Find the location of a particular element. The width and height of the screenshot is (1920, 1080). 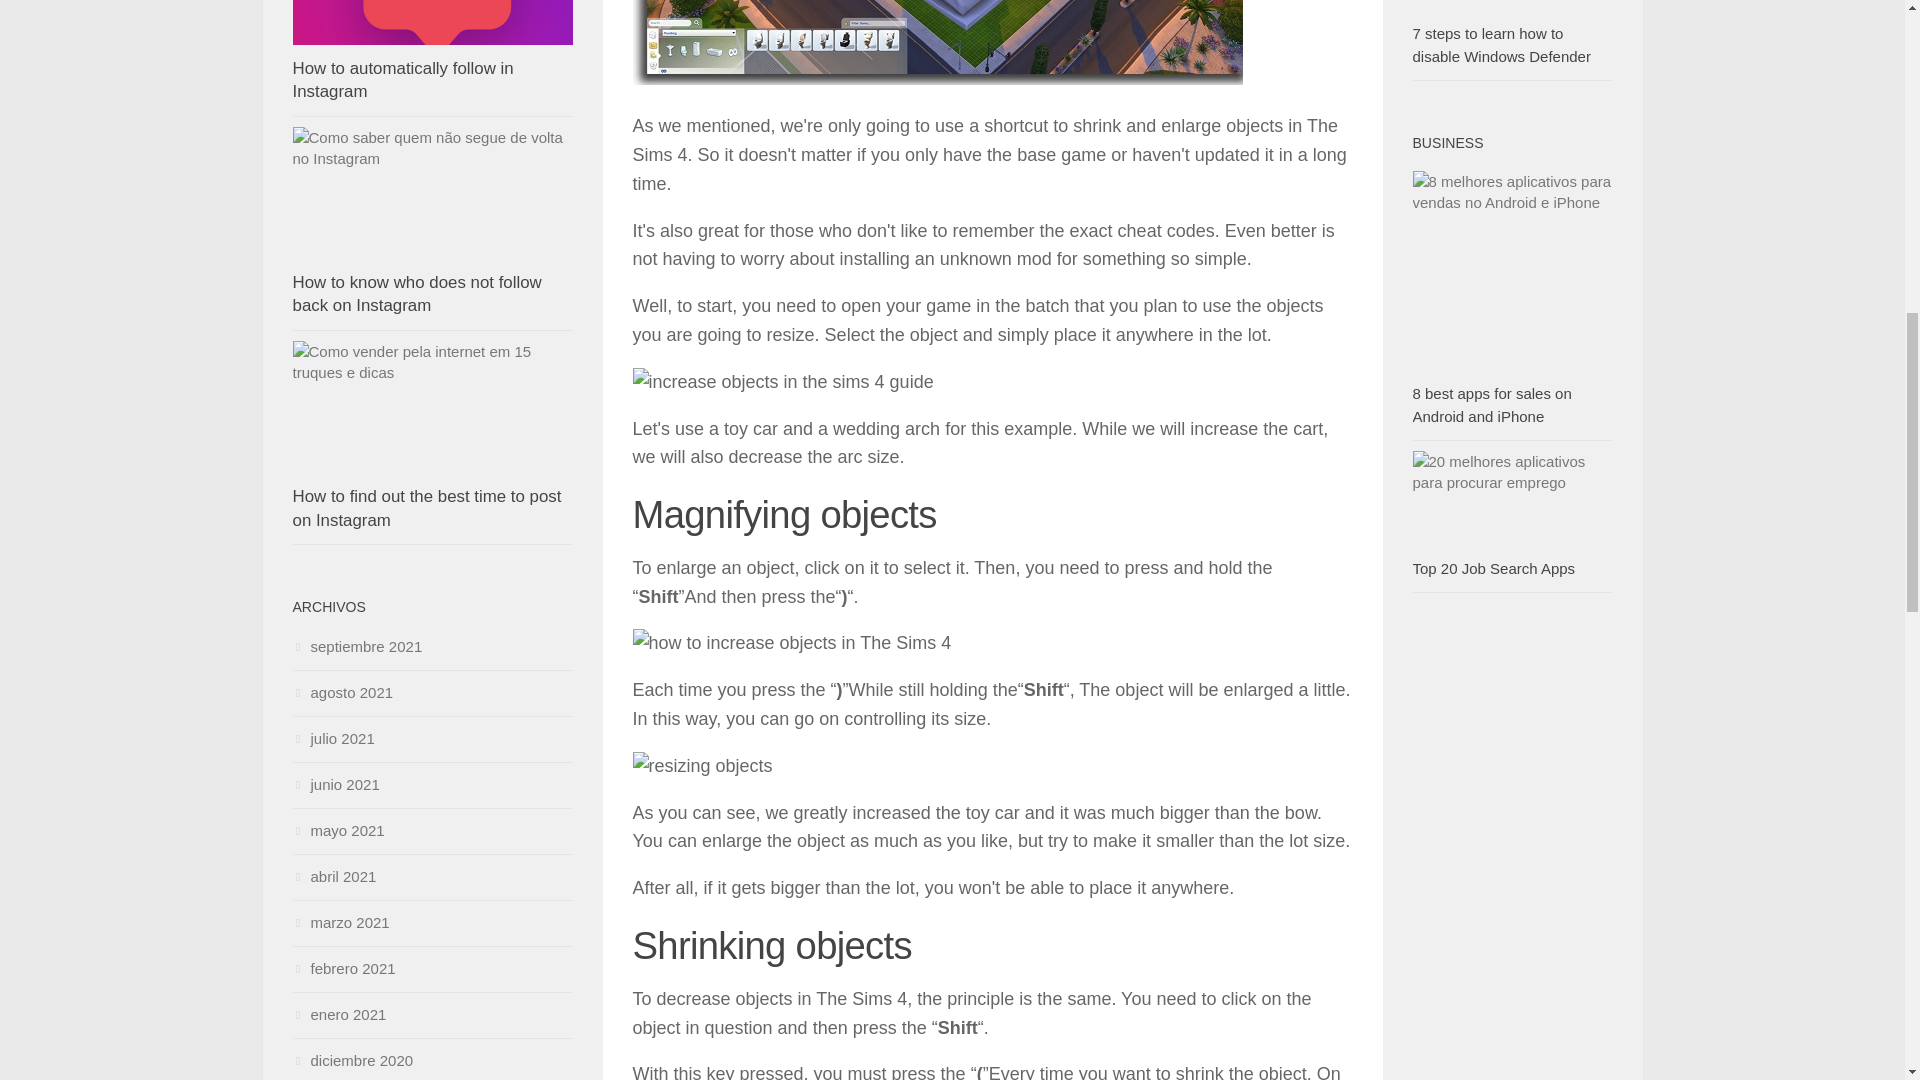

How to know who does not follow back on Instagram is located at coordinates (416, 294).